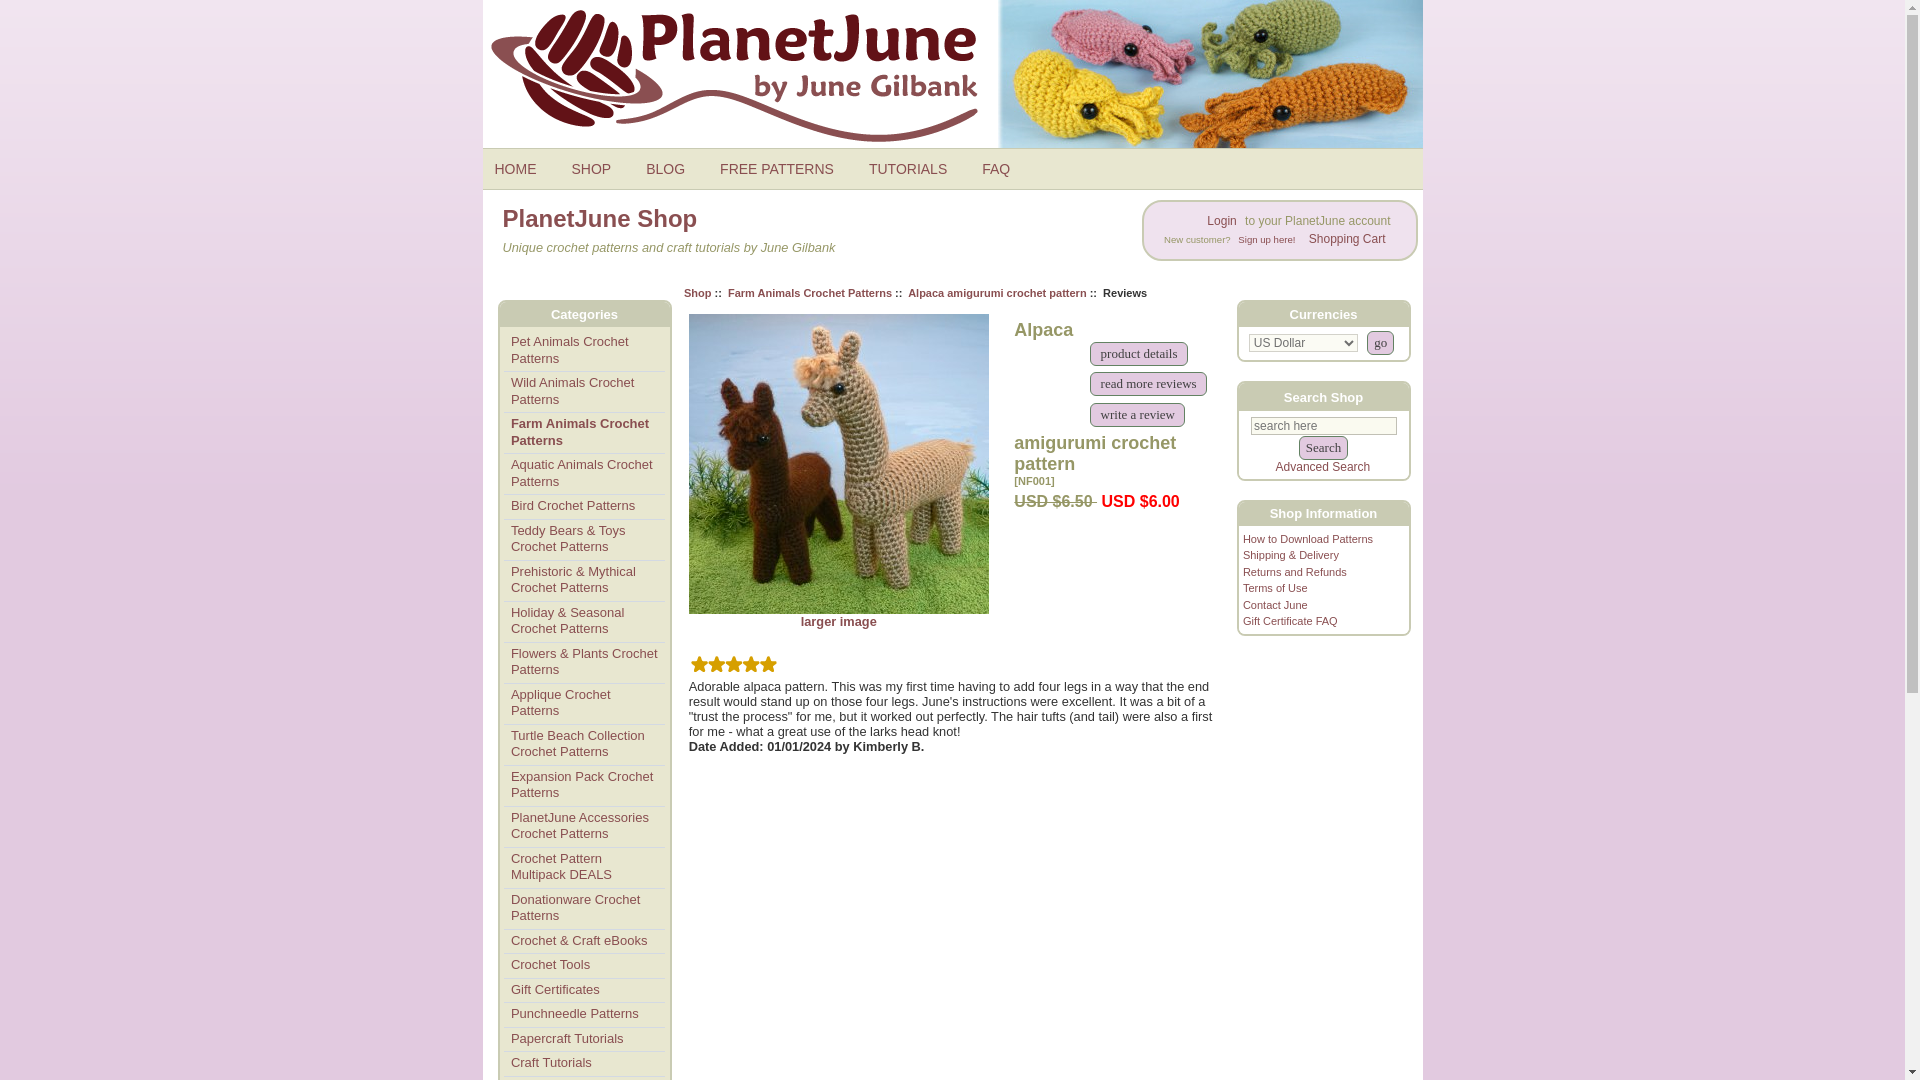 This screenshot has width=1920, height=1080. What do you see at coordinates (838, 614) in the screenshot?
I see `larger image` at bounding box center [838, 614].